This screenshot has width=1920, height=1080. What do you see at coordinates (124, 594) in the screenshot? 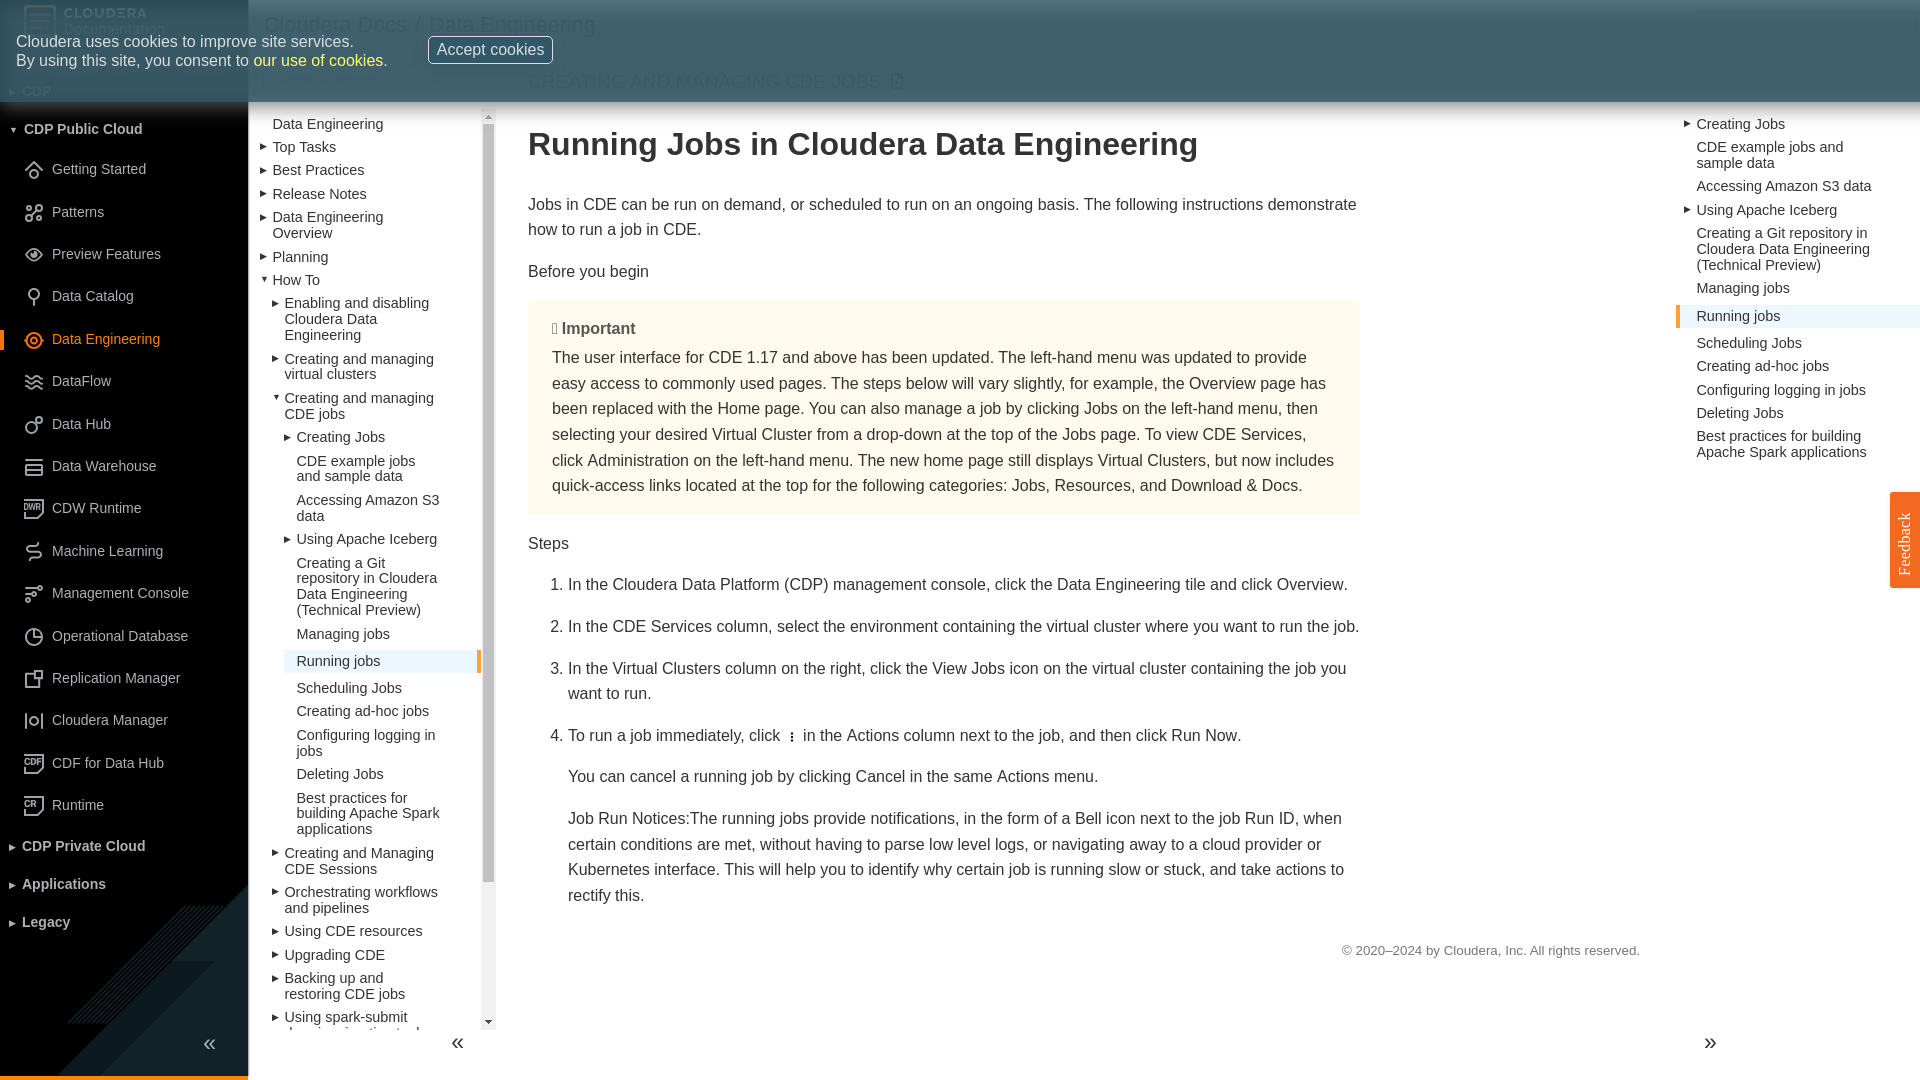
I see `Management Console` at bounding box center [124, 594].